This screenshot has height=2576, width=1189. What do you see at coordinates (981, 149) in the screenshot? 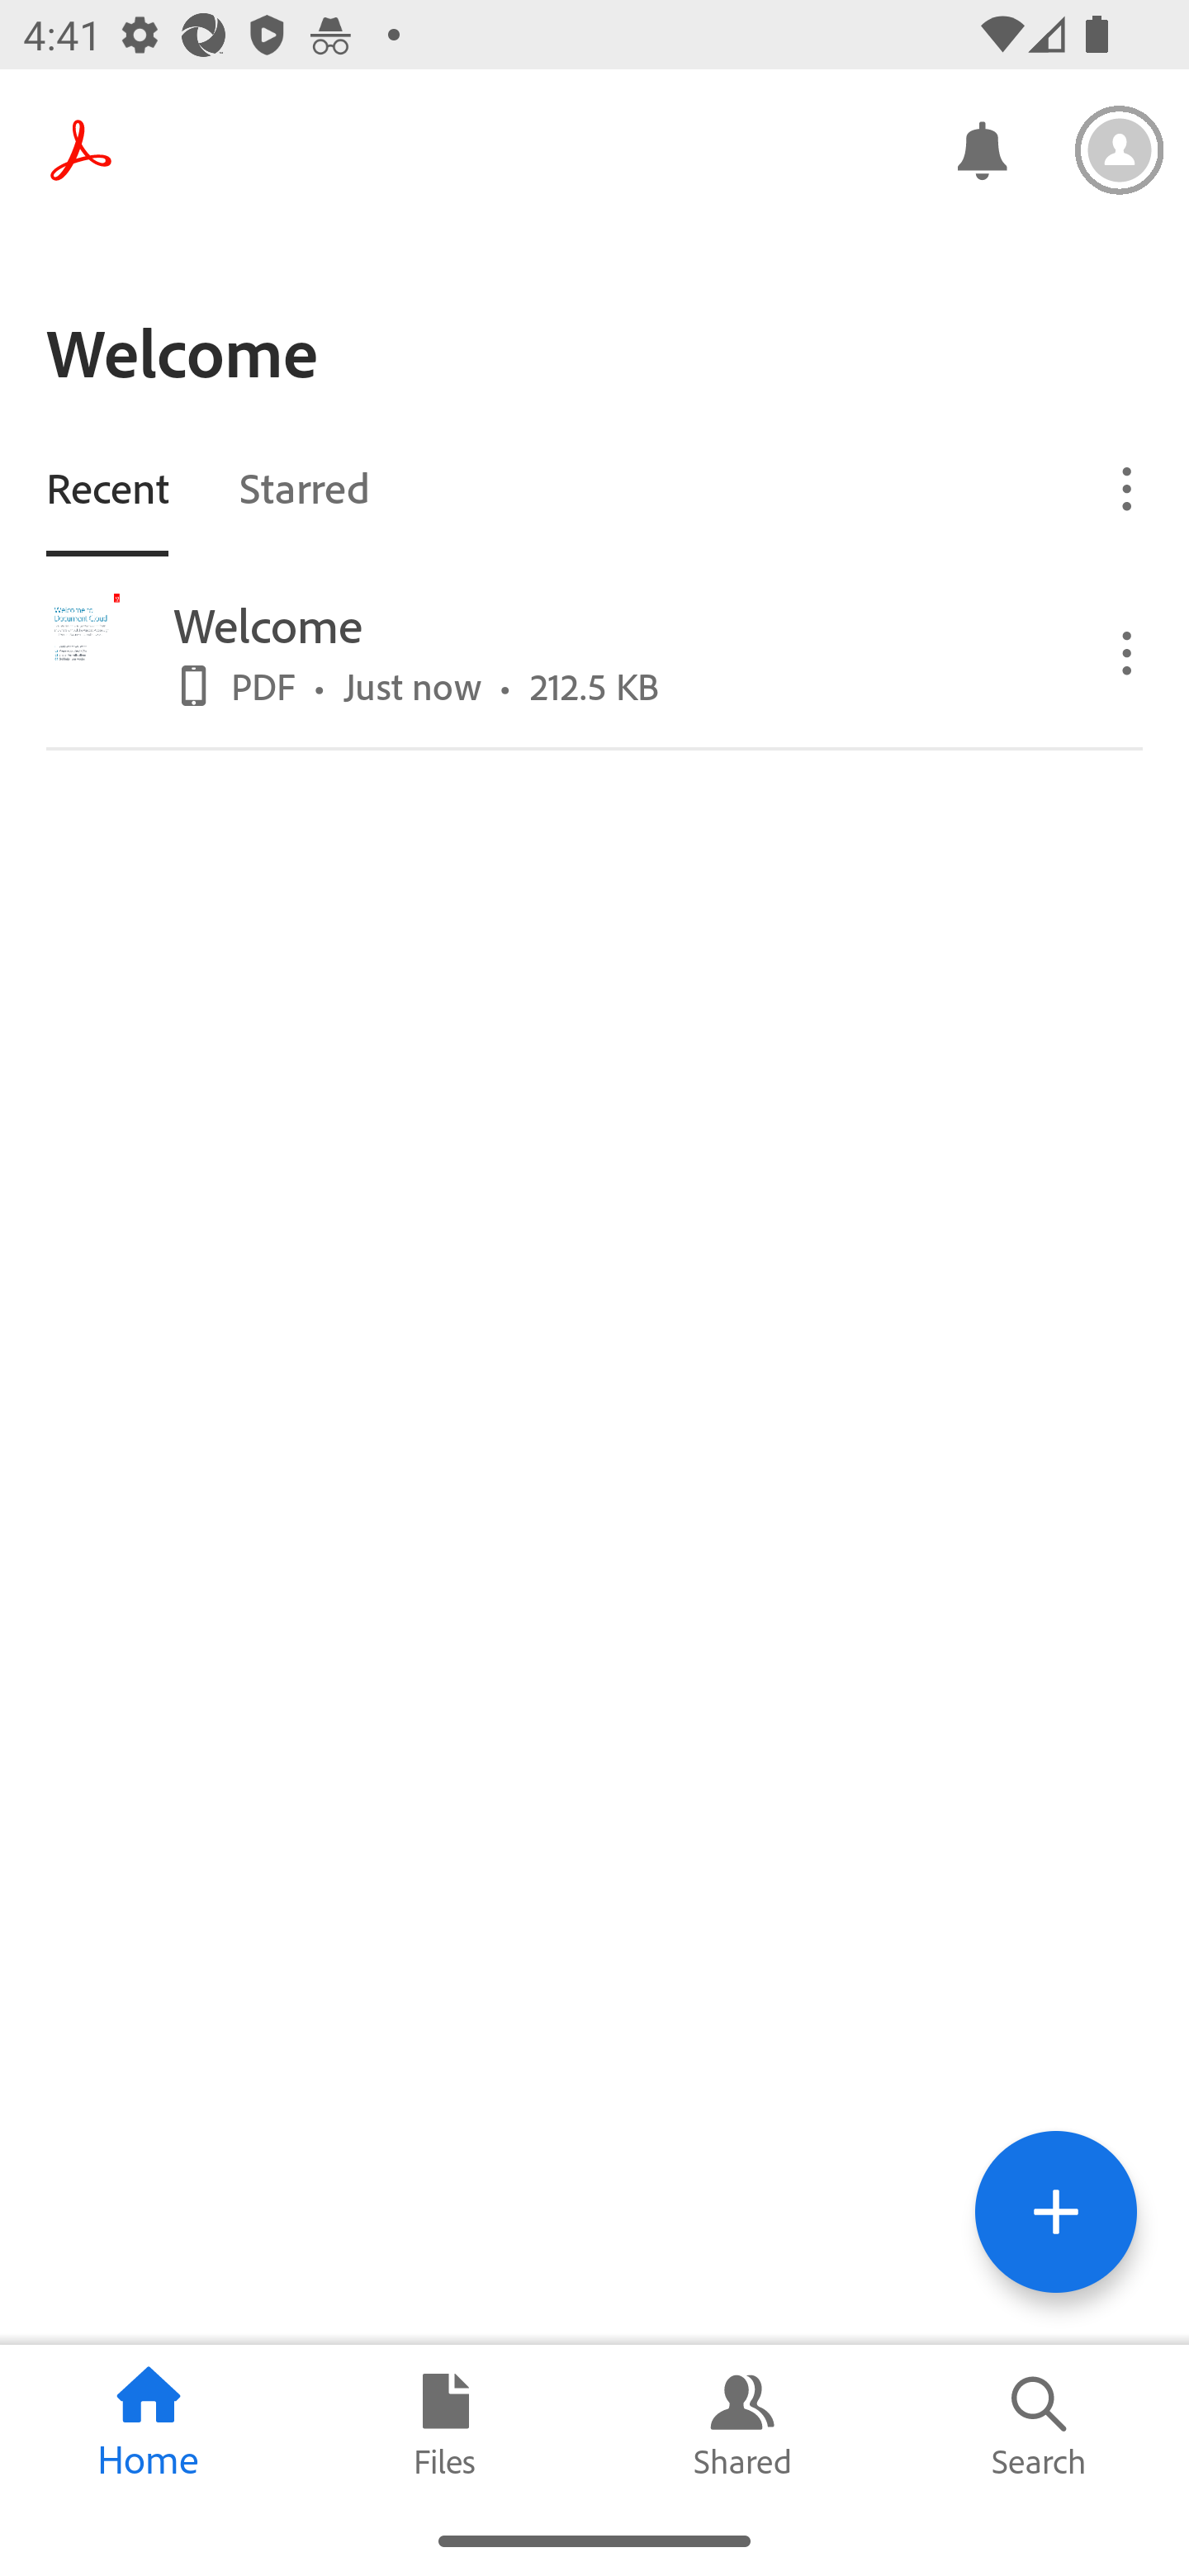
I see `Notifications` at bounding box center [981, 149].